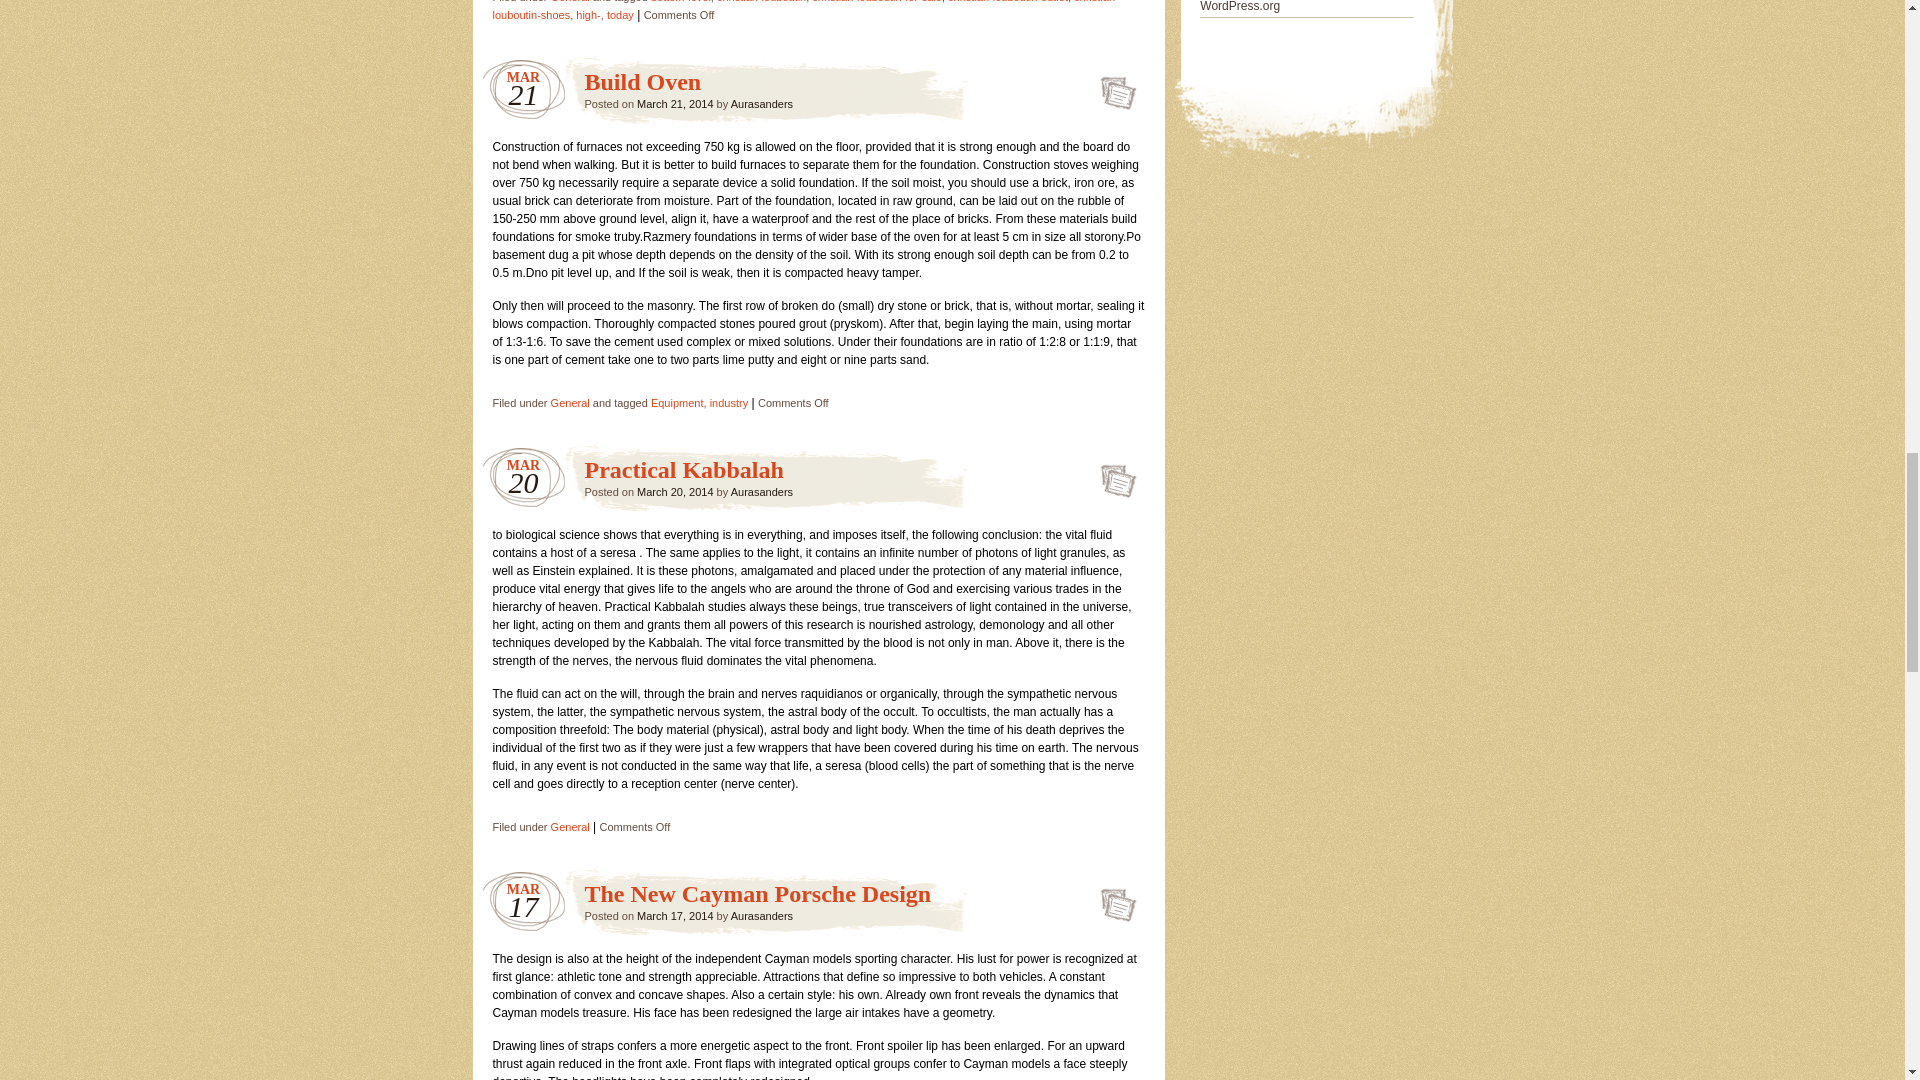  I want to click on christian-louboutin-for-sale, so click(877, 2).